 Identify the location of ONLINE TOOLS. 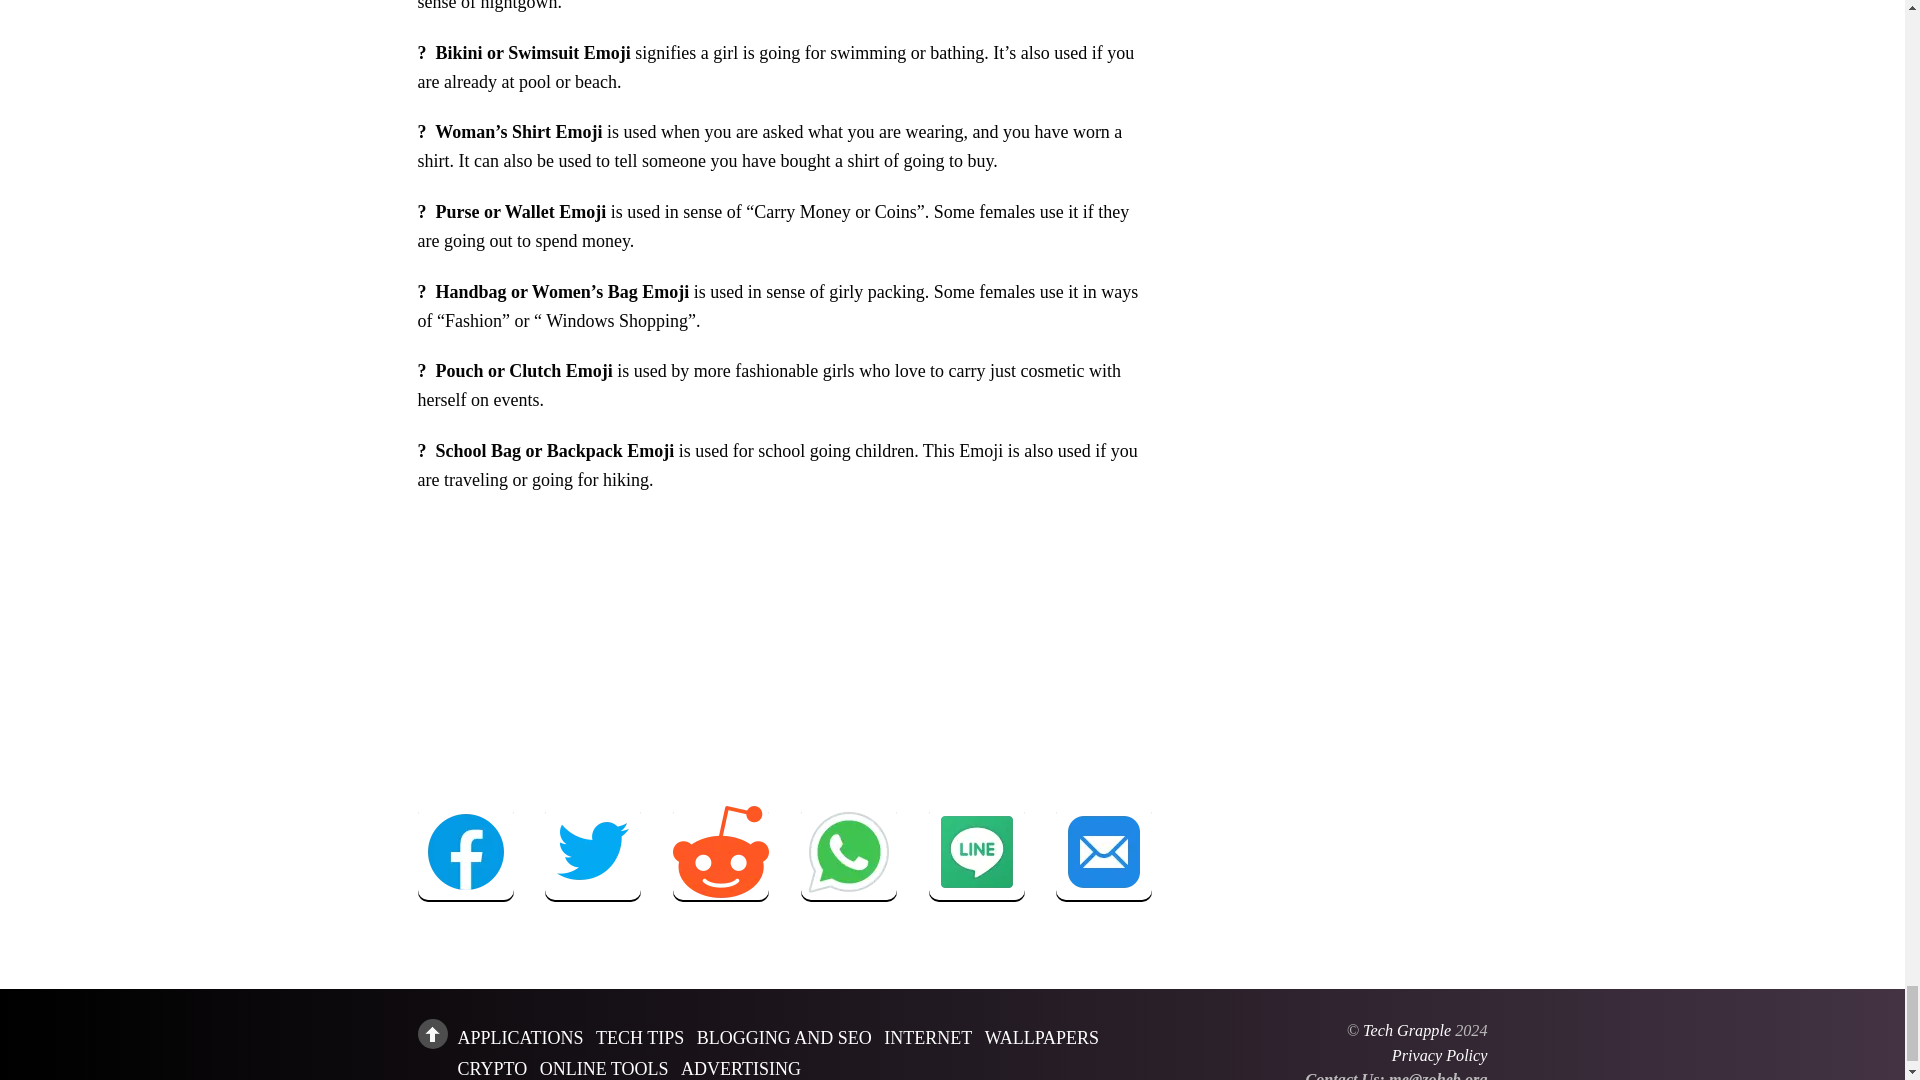
(604, 1068).